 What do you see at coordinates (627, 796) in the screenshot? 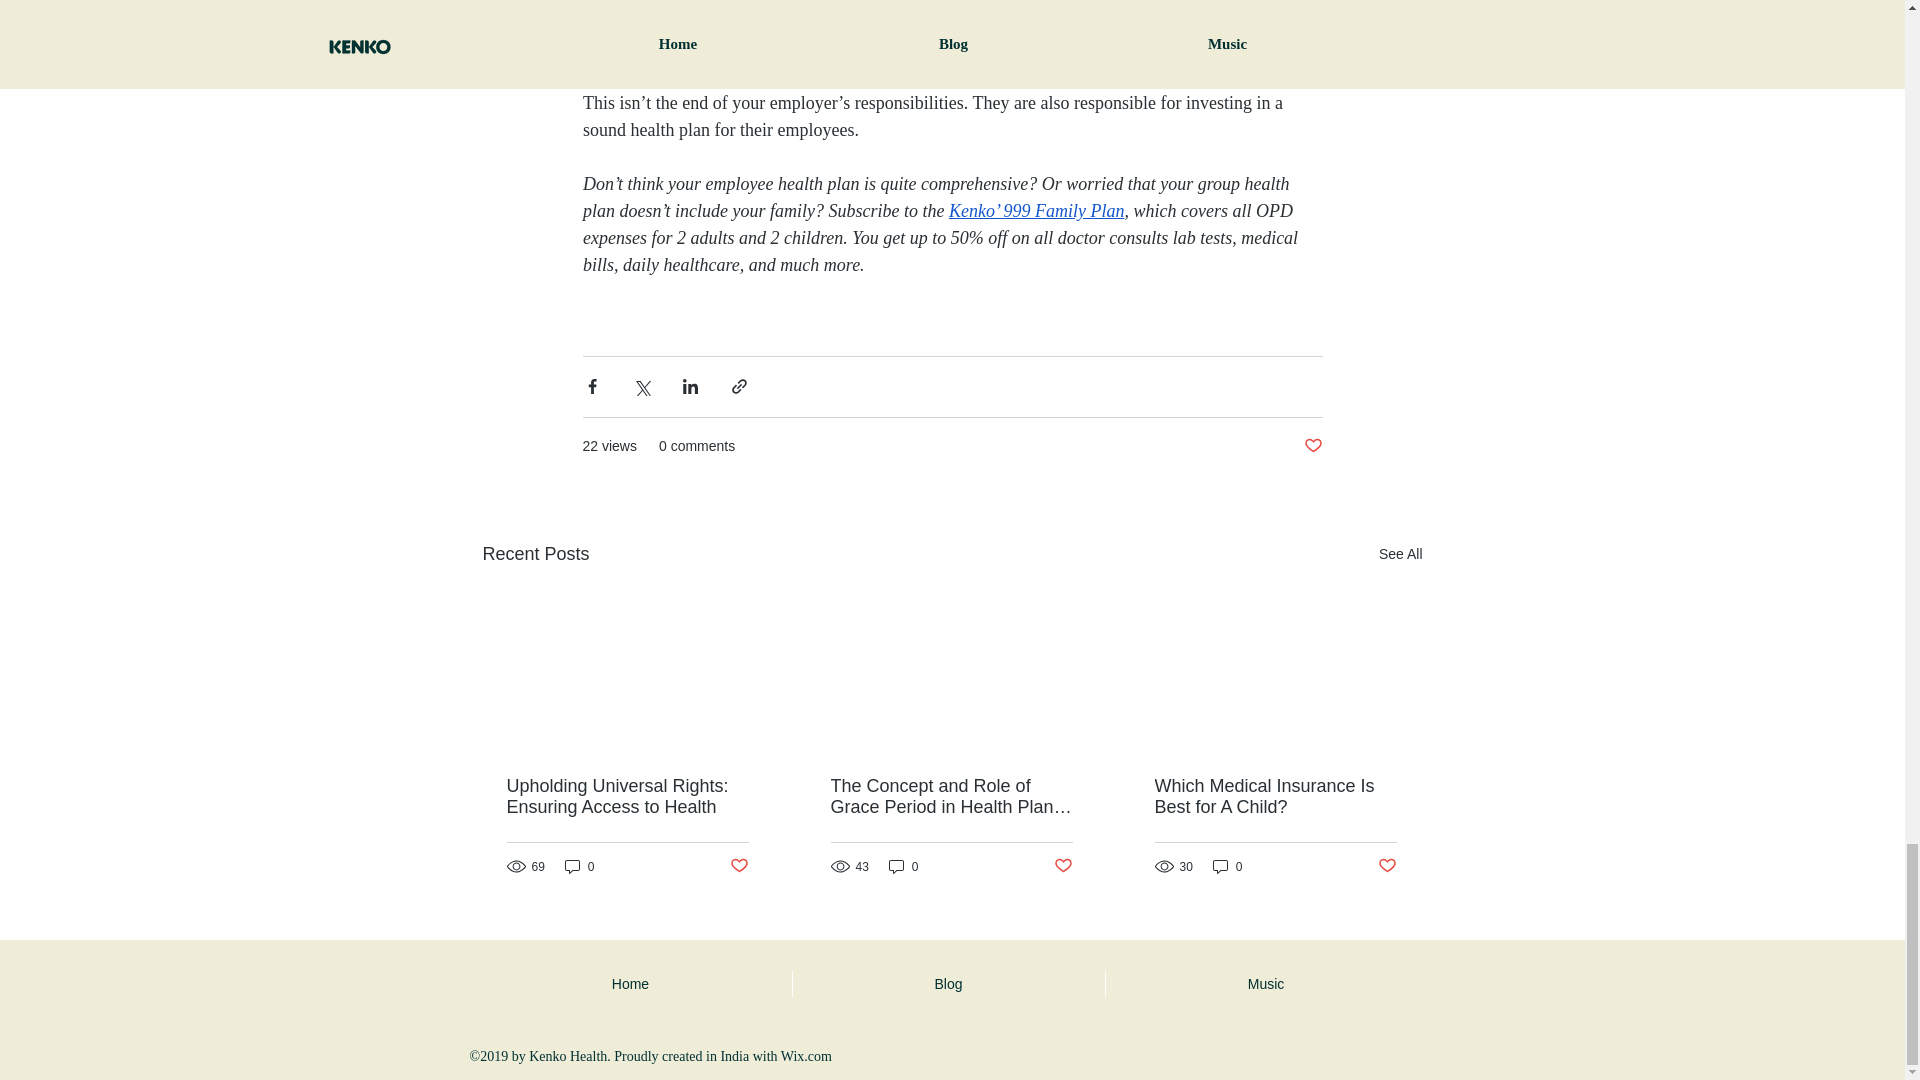
I see `Upholding Universal Rights: Ensuring Access to Health` at bounding box center [627, 796].